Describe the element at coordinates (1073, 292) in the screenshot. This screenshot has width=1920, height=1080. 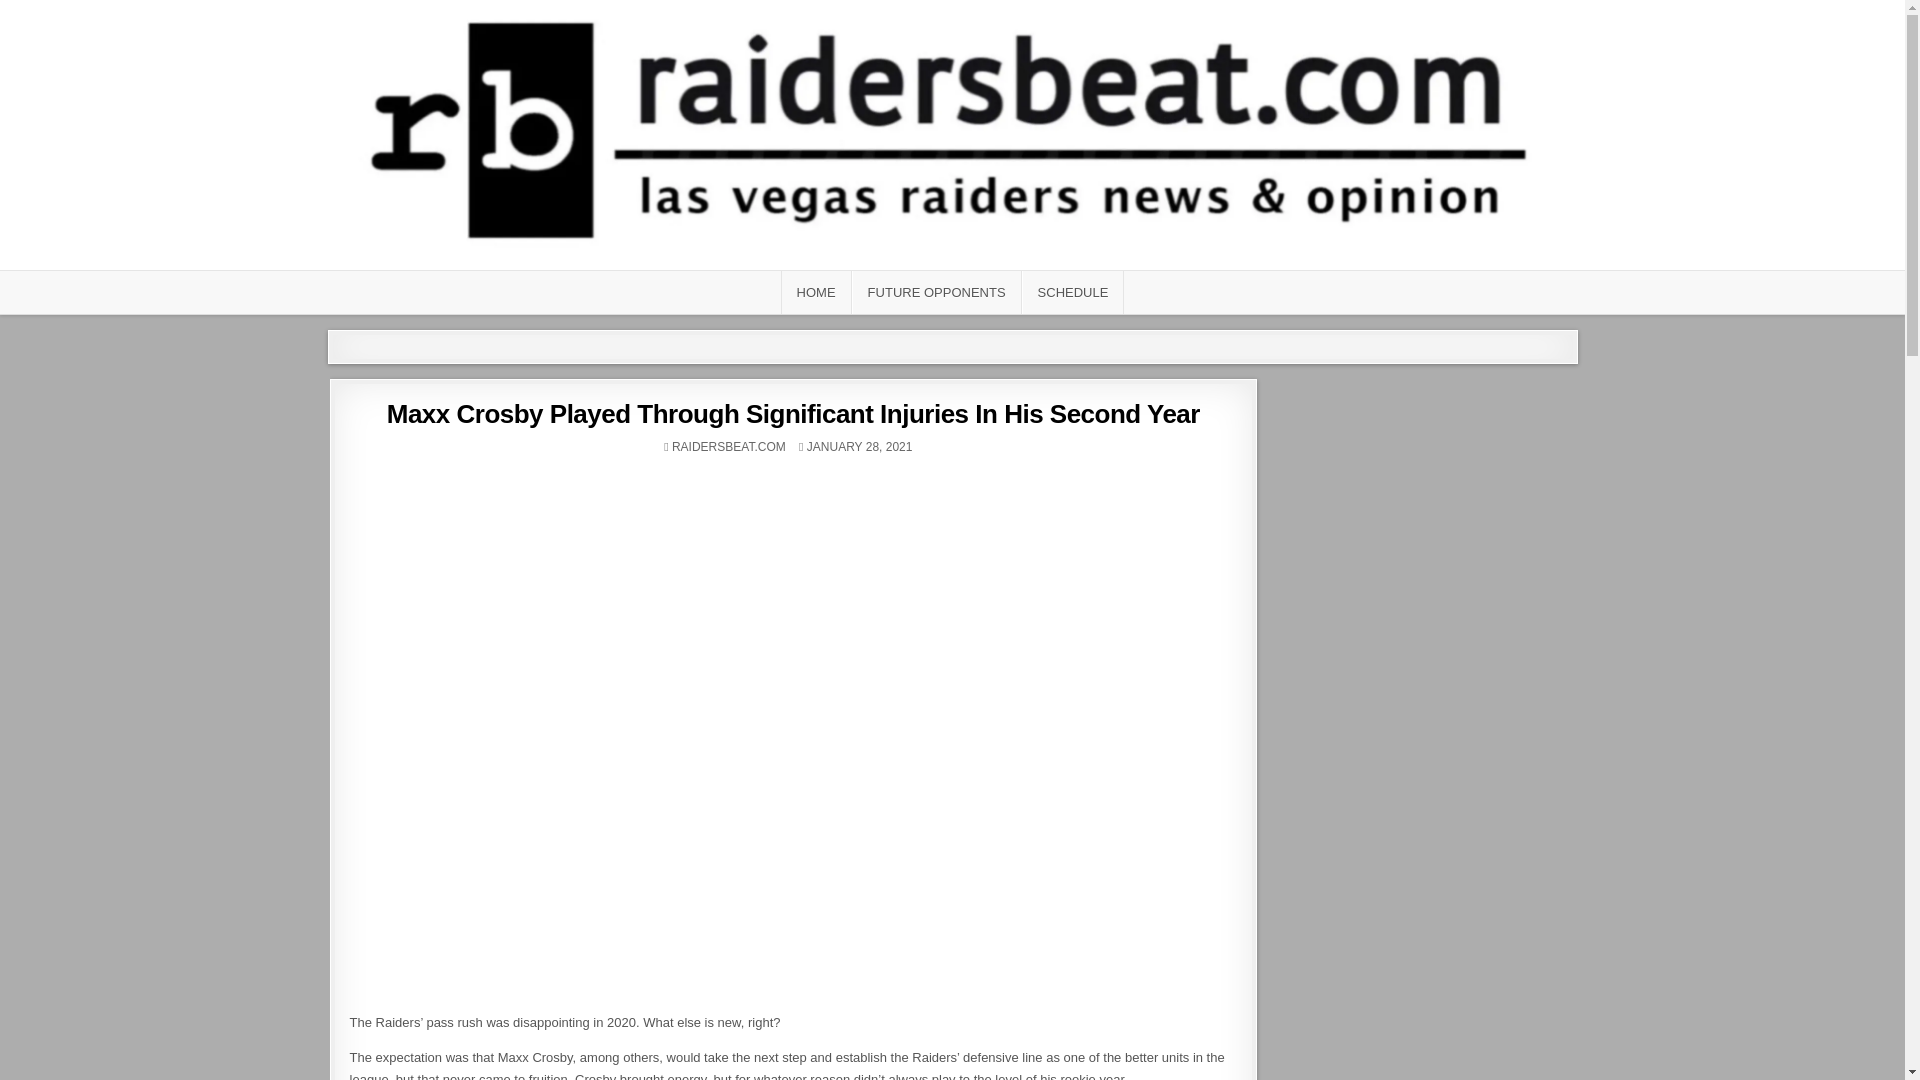
I see `SCHEDULE` at that location.